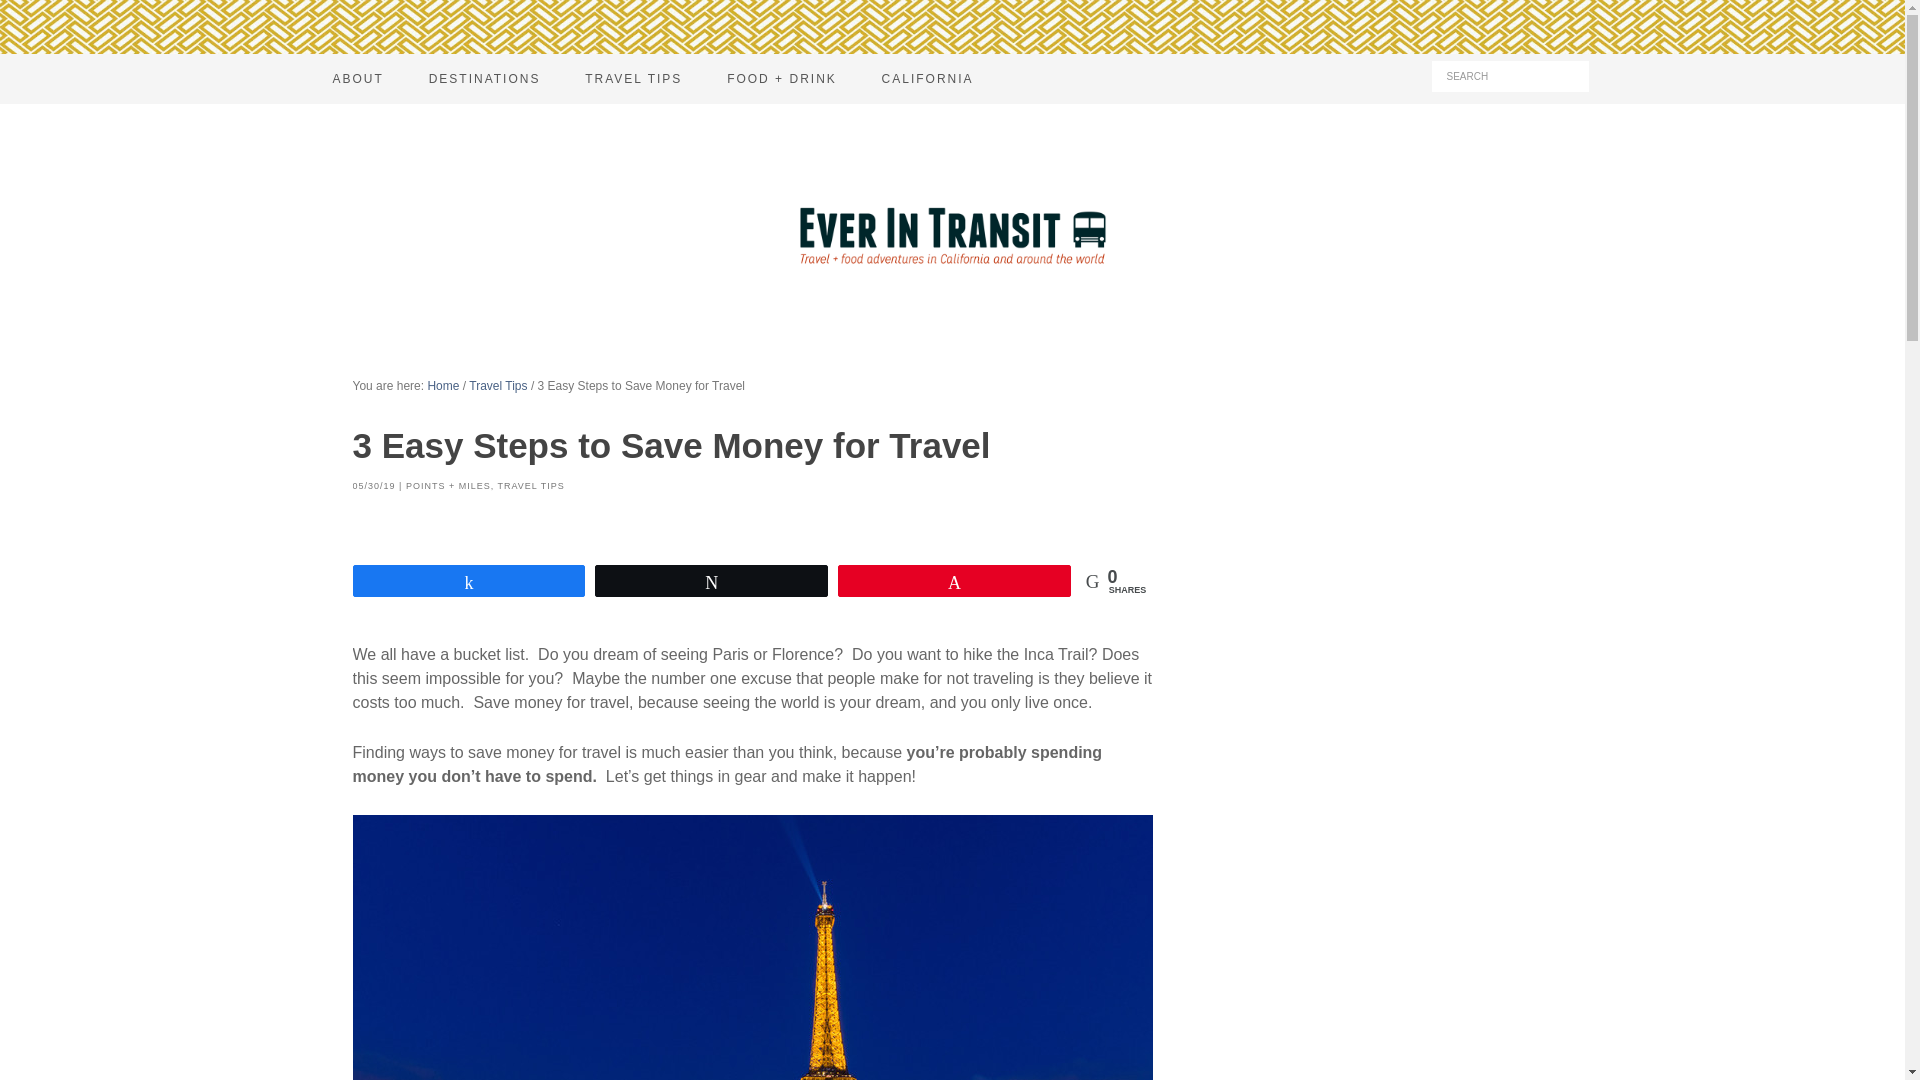 The height and width of the screenshot is (1080, 1920). I want to click on TRAVEL TIPS, so click(633, 78).